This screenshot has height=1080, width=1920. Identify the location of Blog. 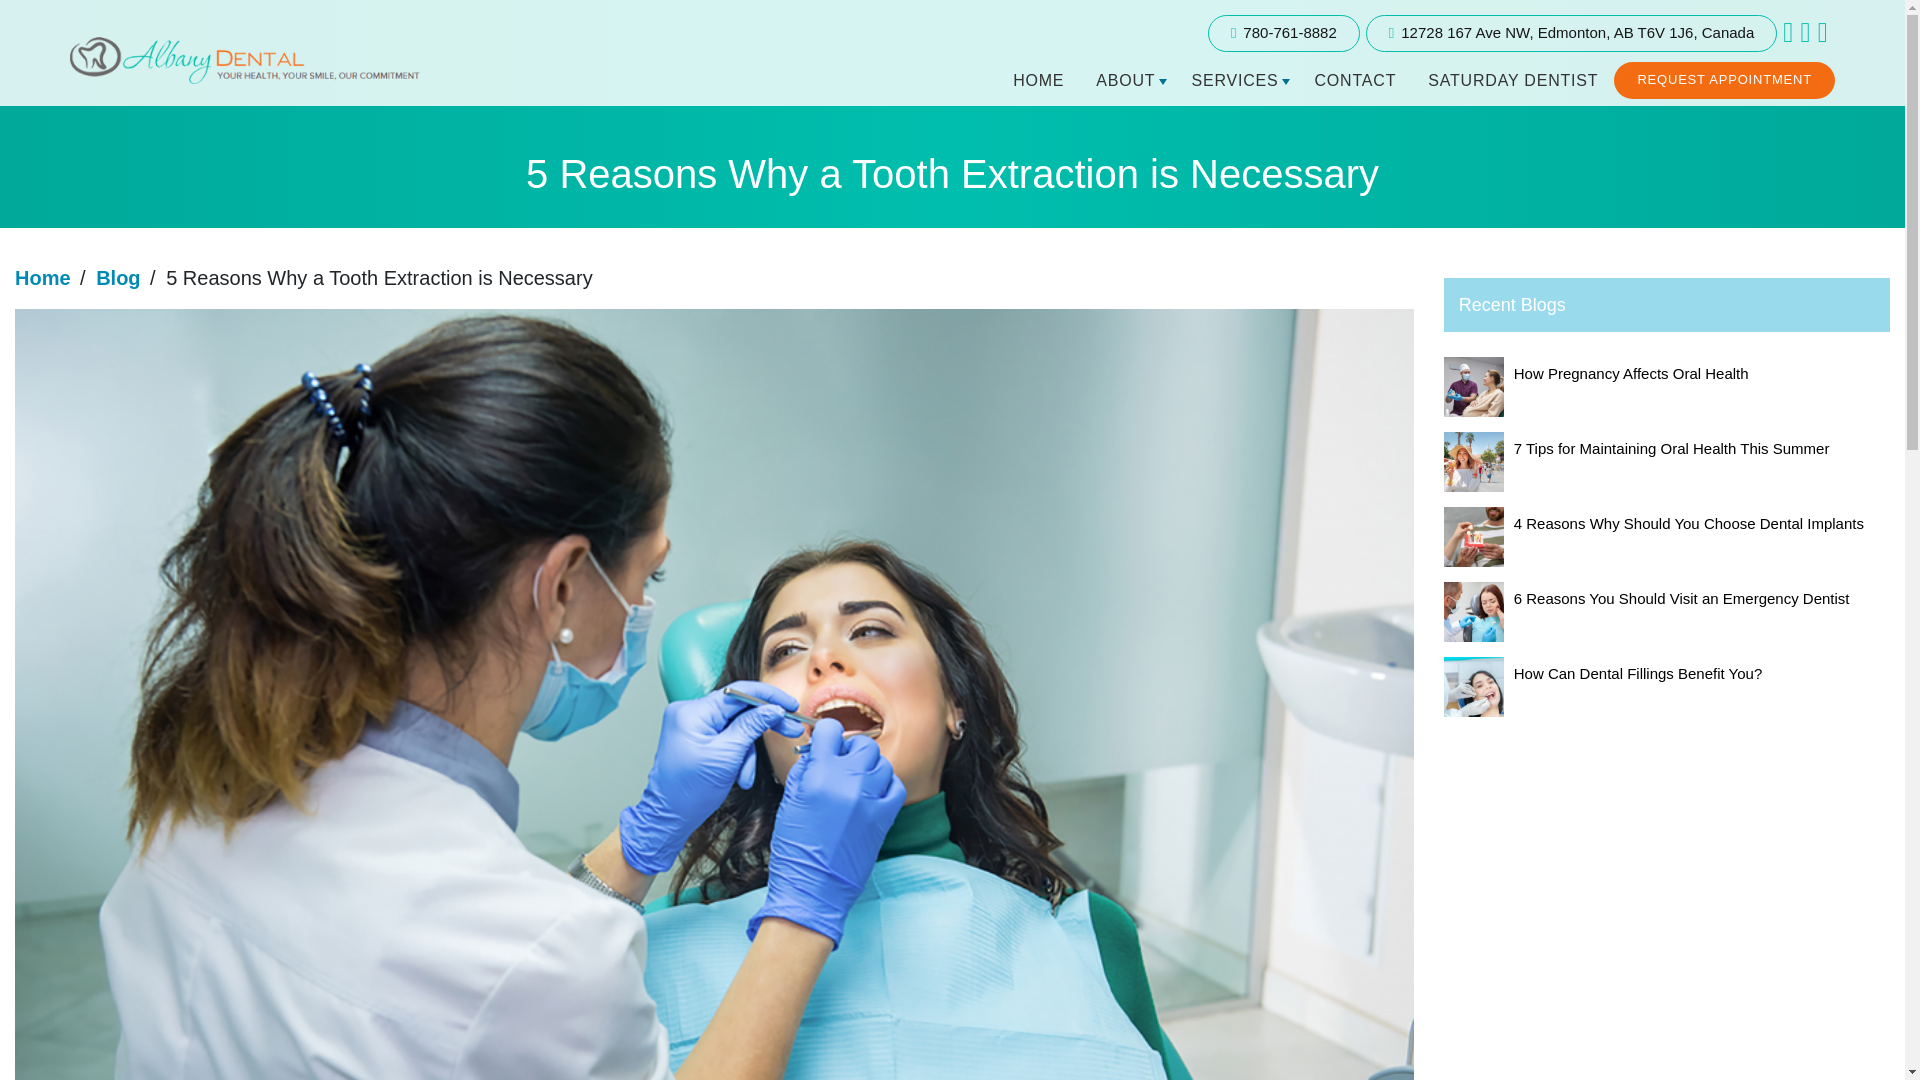
(118, 278).